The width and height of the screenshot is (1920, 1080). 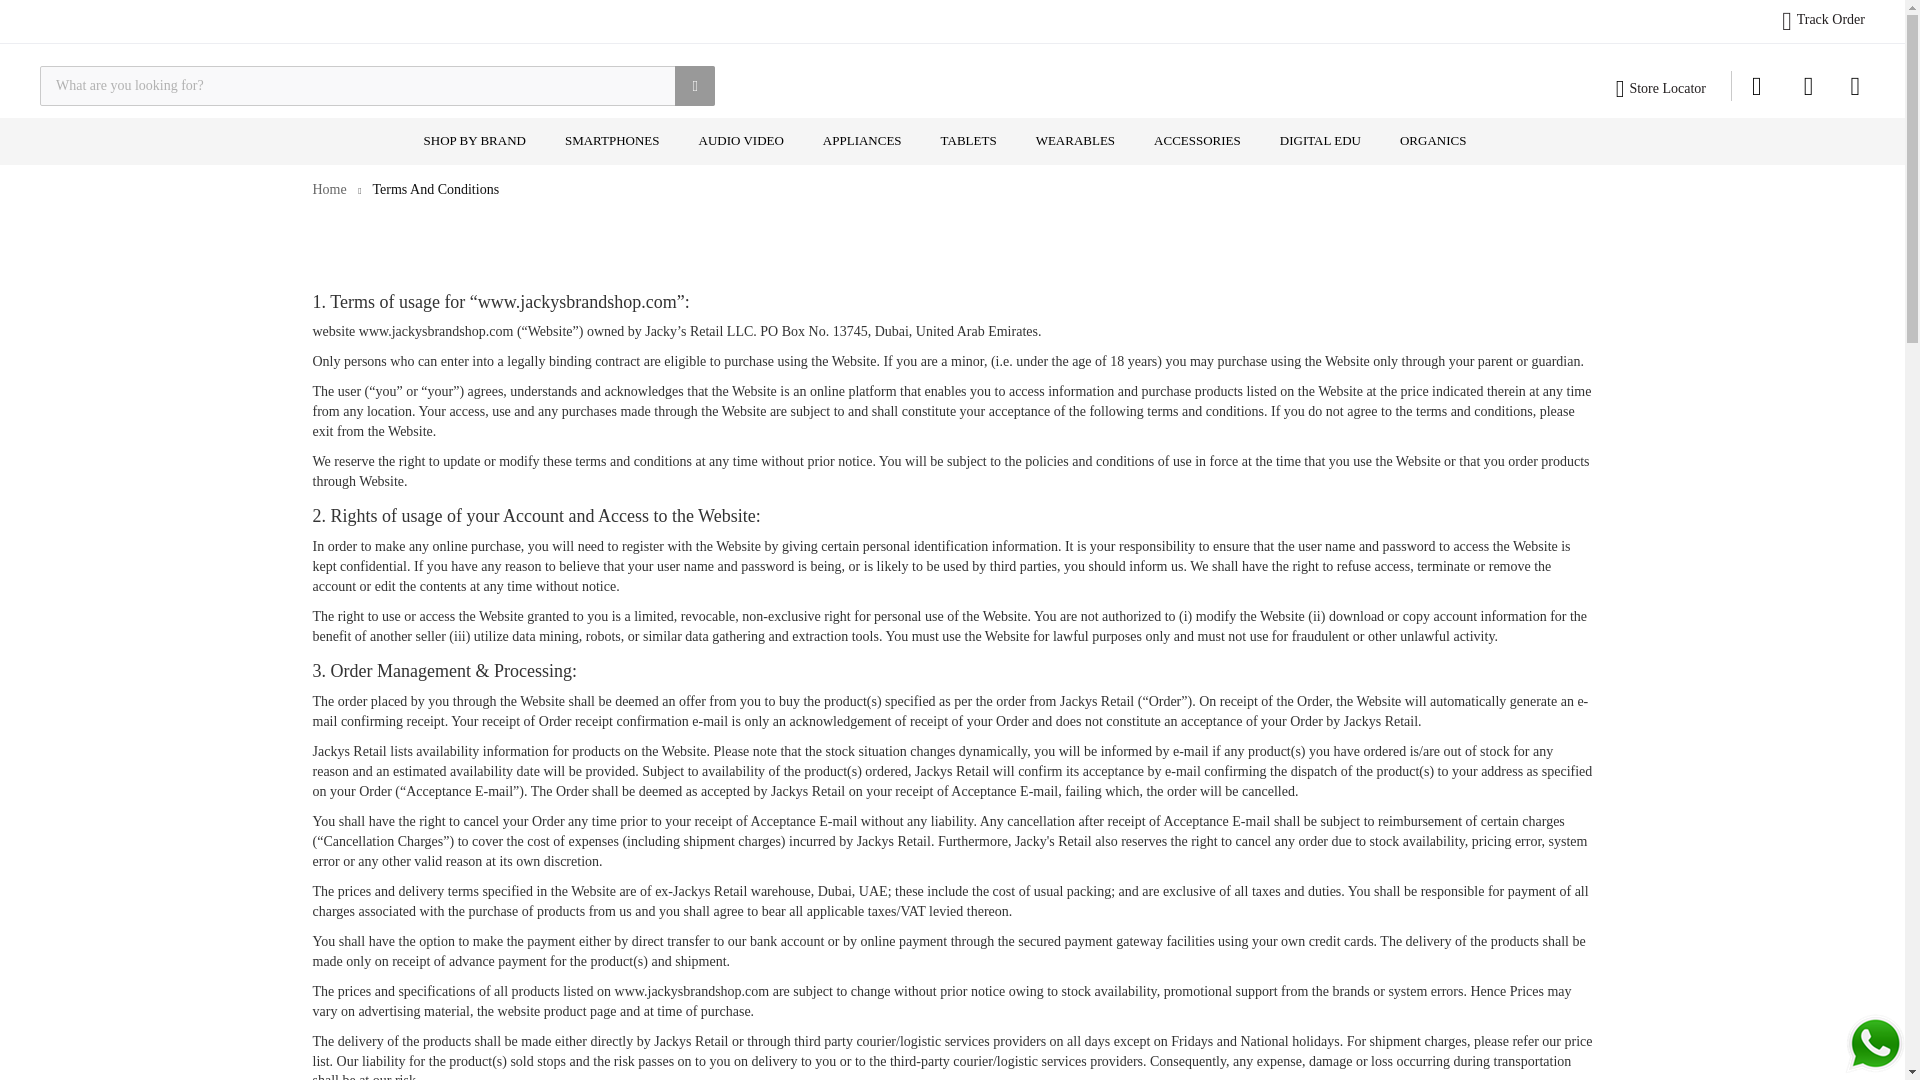 What do you see at coordinates (328, 189) in the screenshot?
I see `Go to Home Page` at bounding box center [328, 189].